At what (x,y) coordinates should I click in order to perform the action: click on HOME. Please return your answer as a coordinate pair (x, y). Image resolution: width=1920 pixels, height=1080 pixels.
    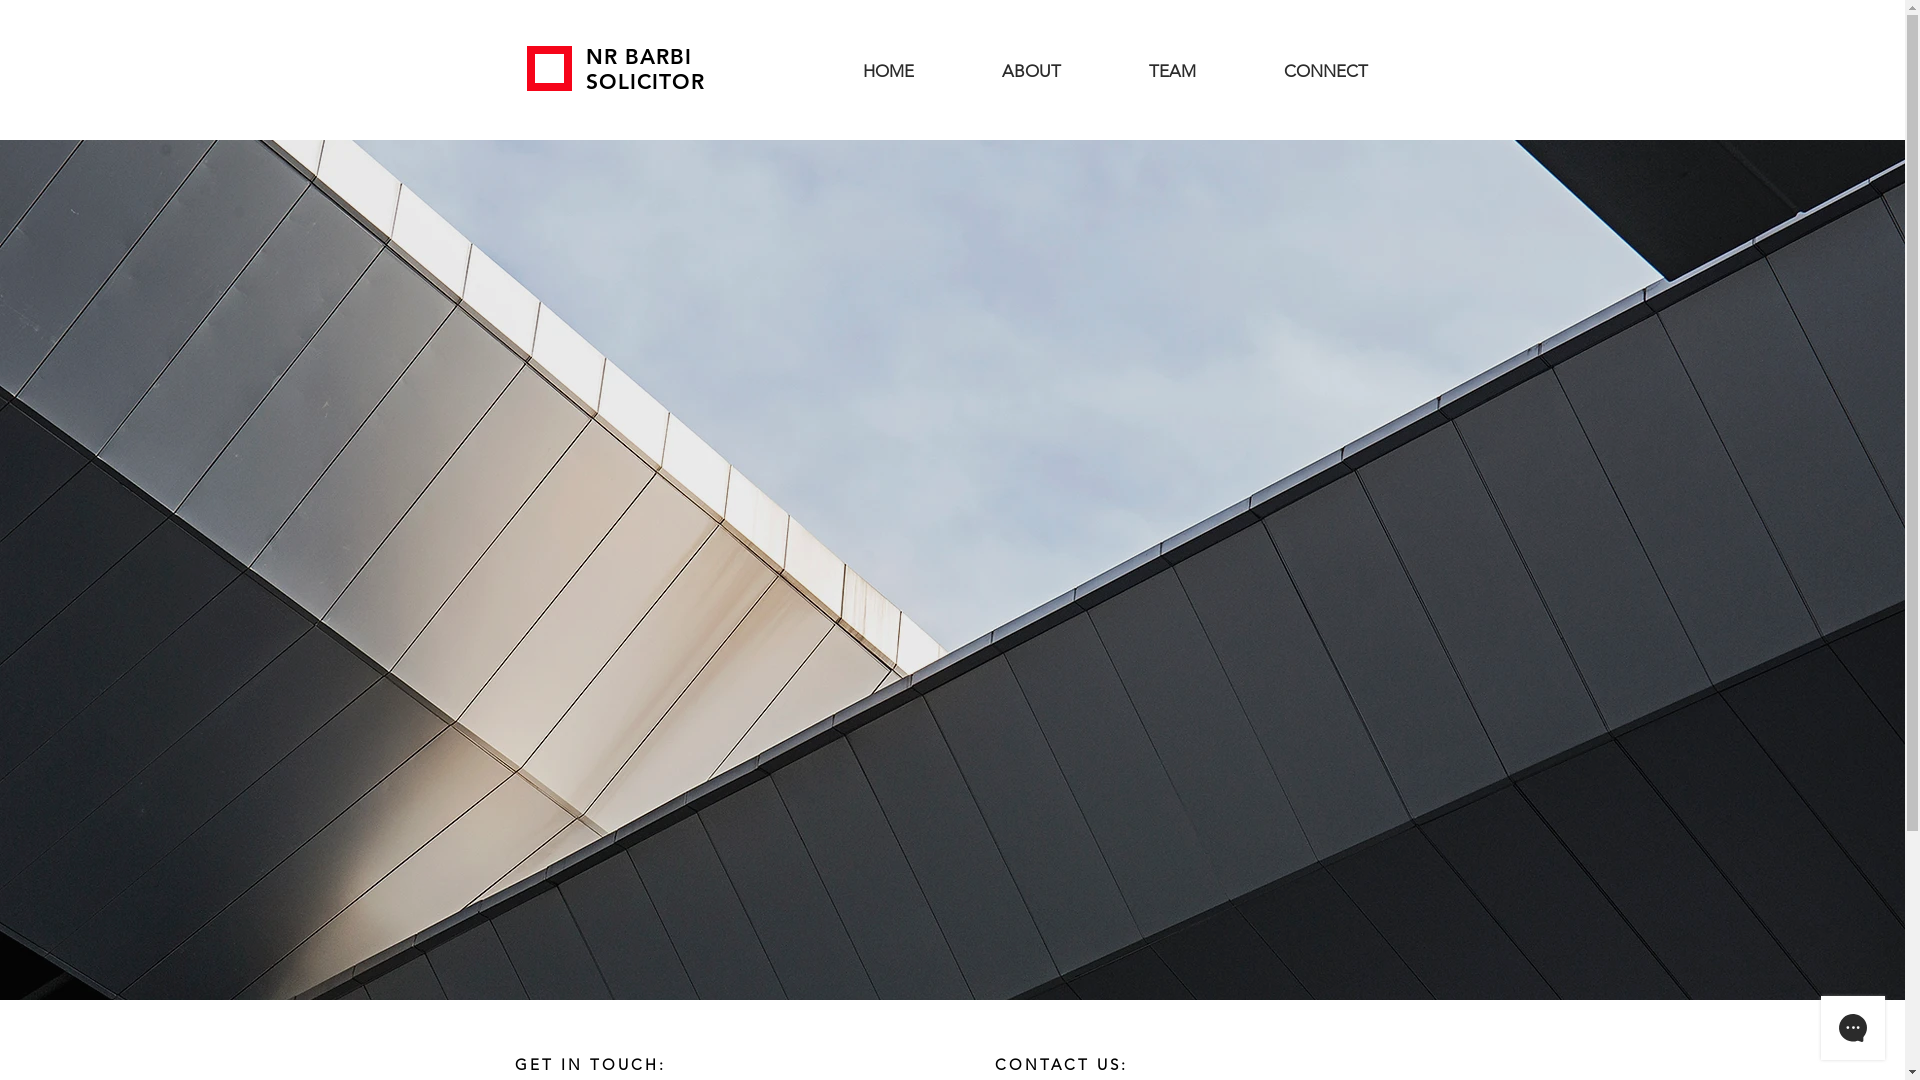
    Looking at the image, I should click on (888, 70).